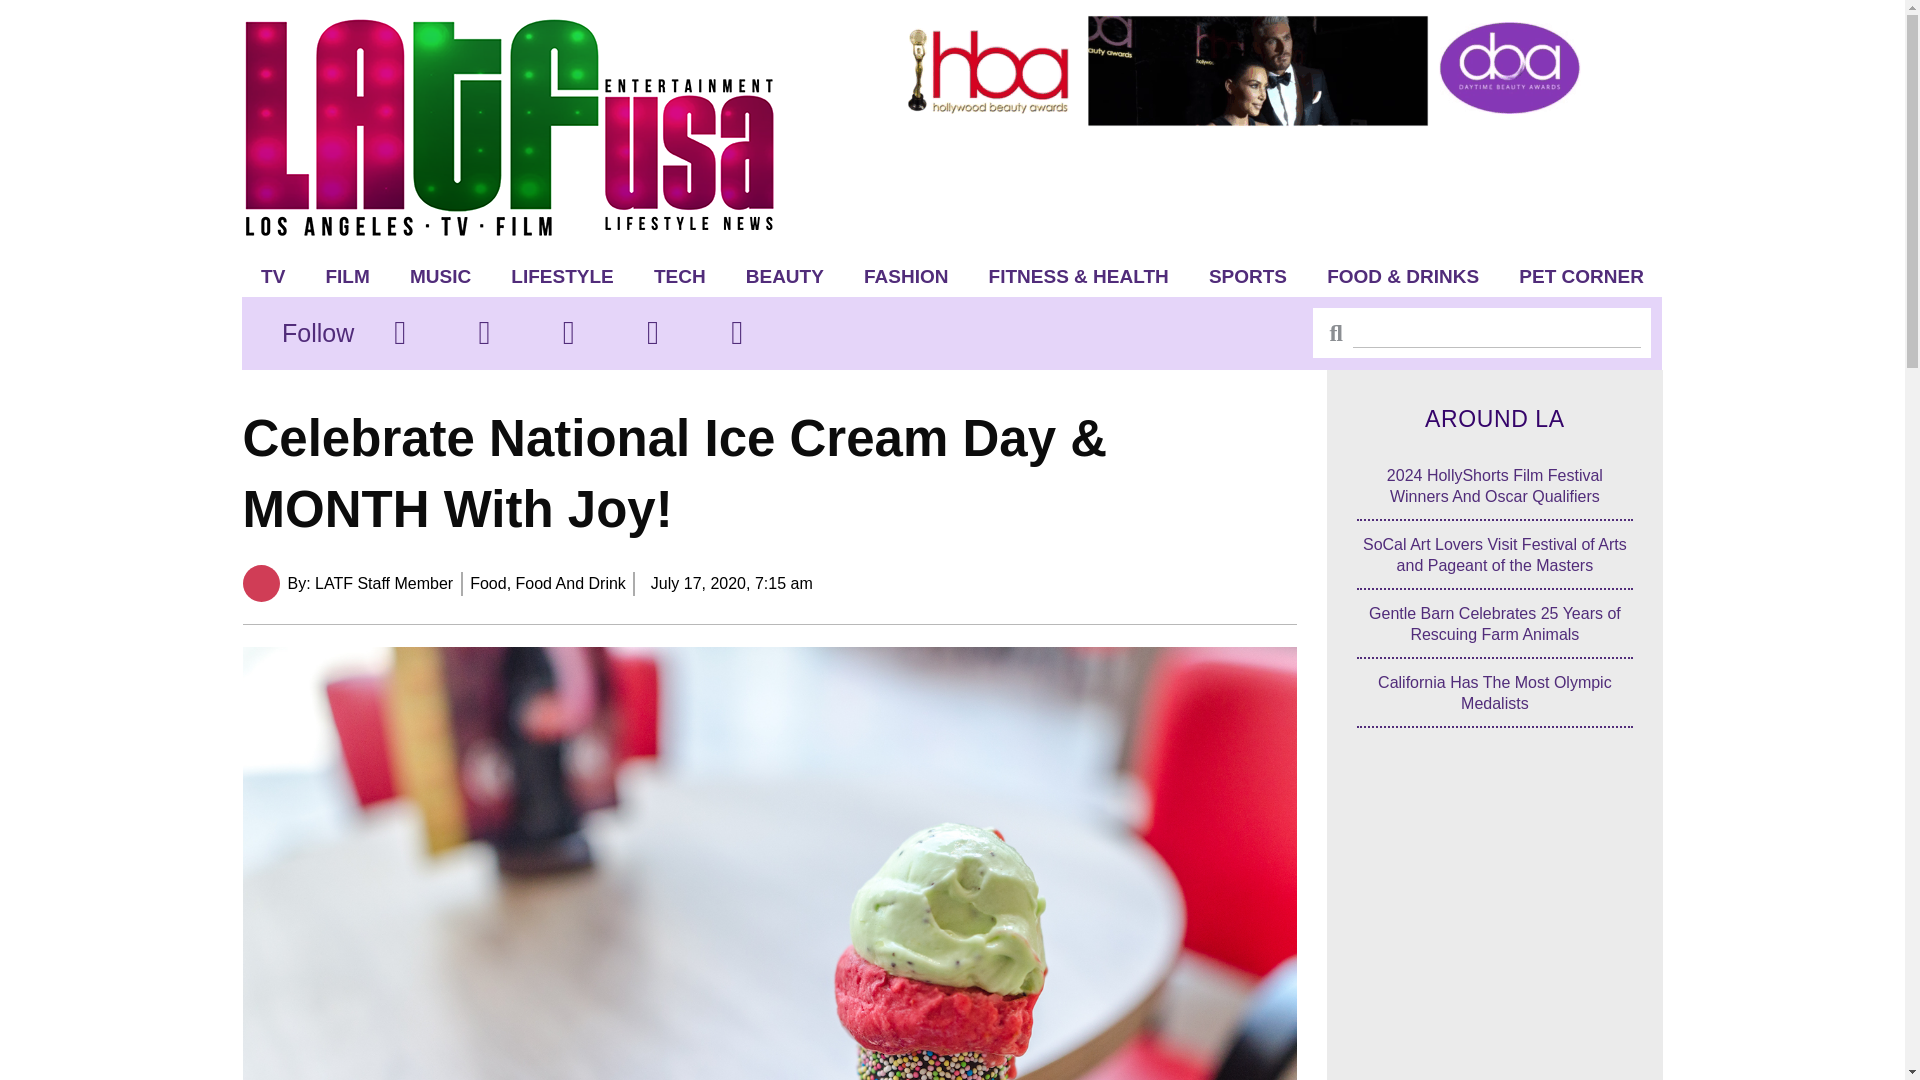  Describe the element at coordinates (784, 276) in the screenshot. I see `BEAUTY` at that location.